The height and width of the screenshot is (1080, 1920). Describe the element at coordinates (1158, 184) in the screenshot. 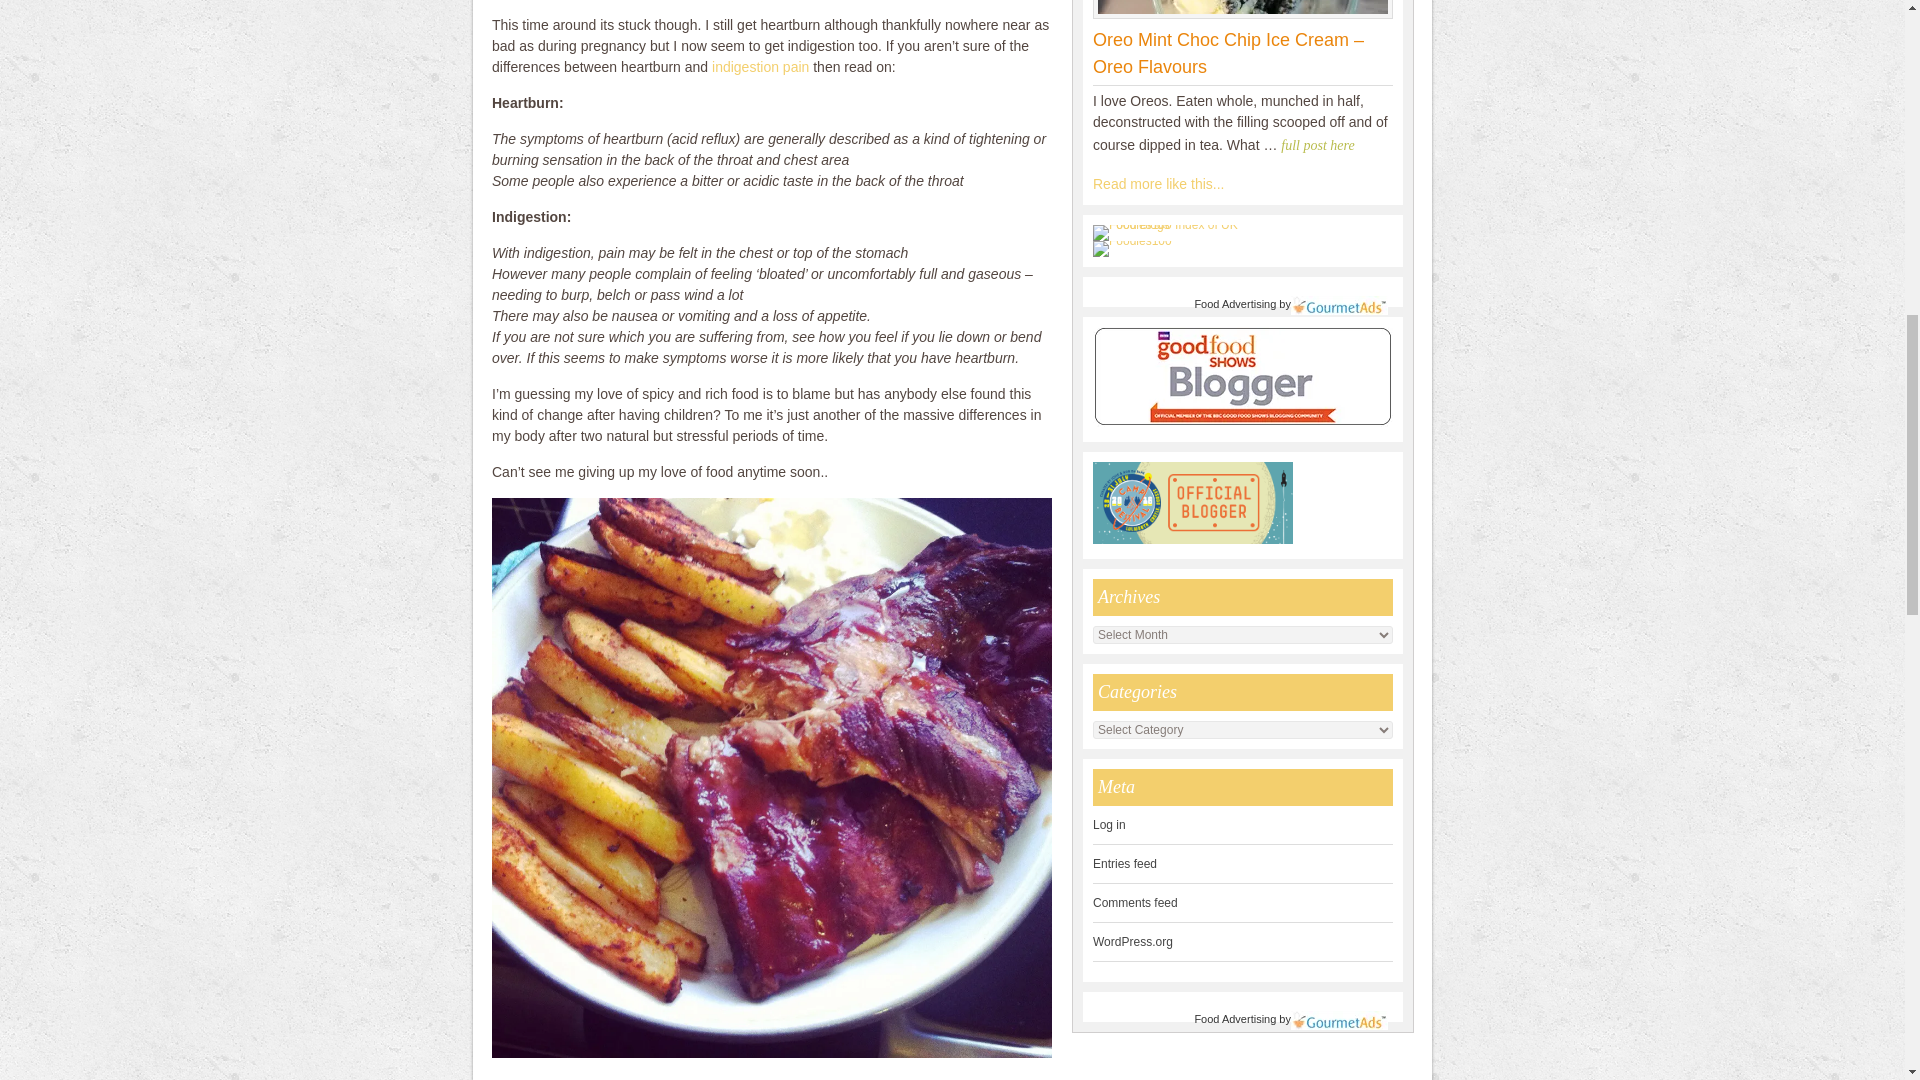

I see `Recipe Development` at that location.